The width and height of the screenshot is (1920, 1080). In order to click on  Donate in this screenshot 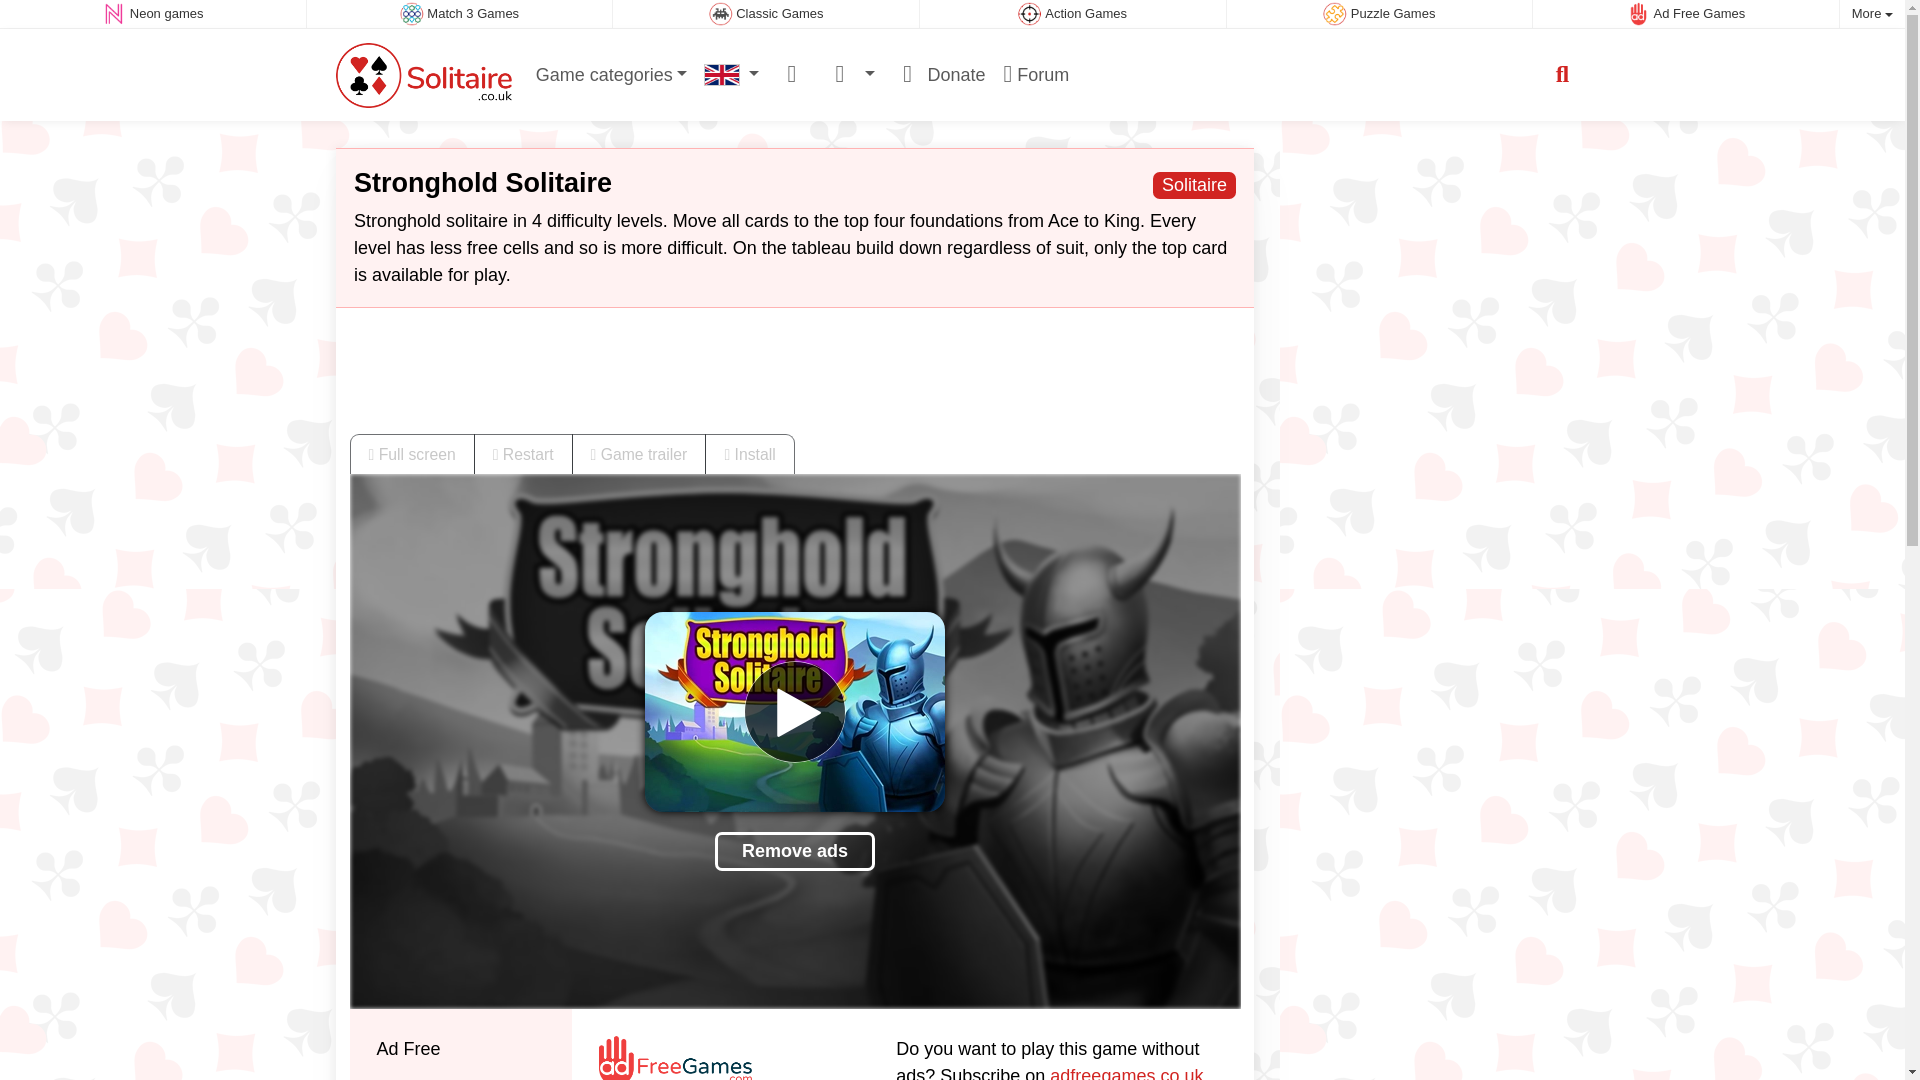, I will do `click(938, 74)`.